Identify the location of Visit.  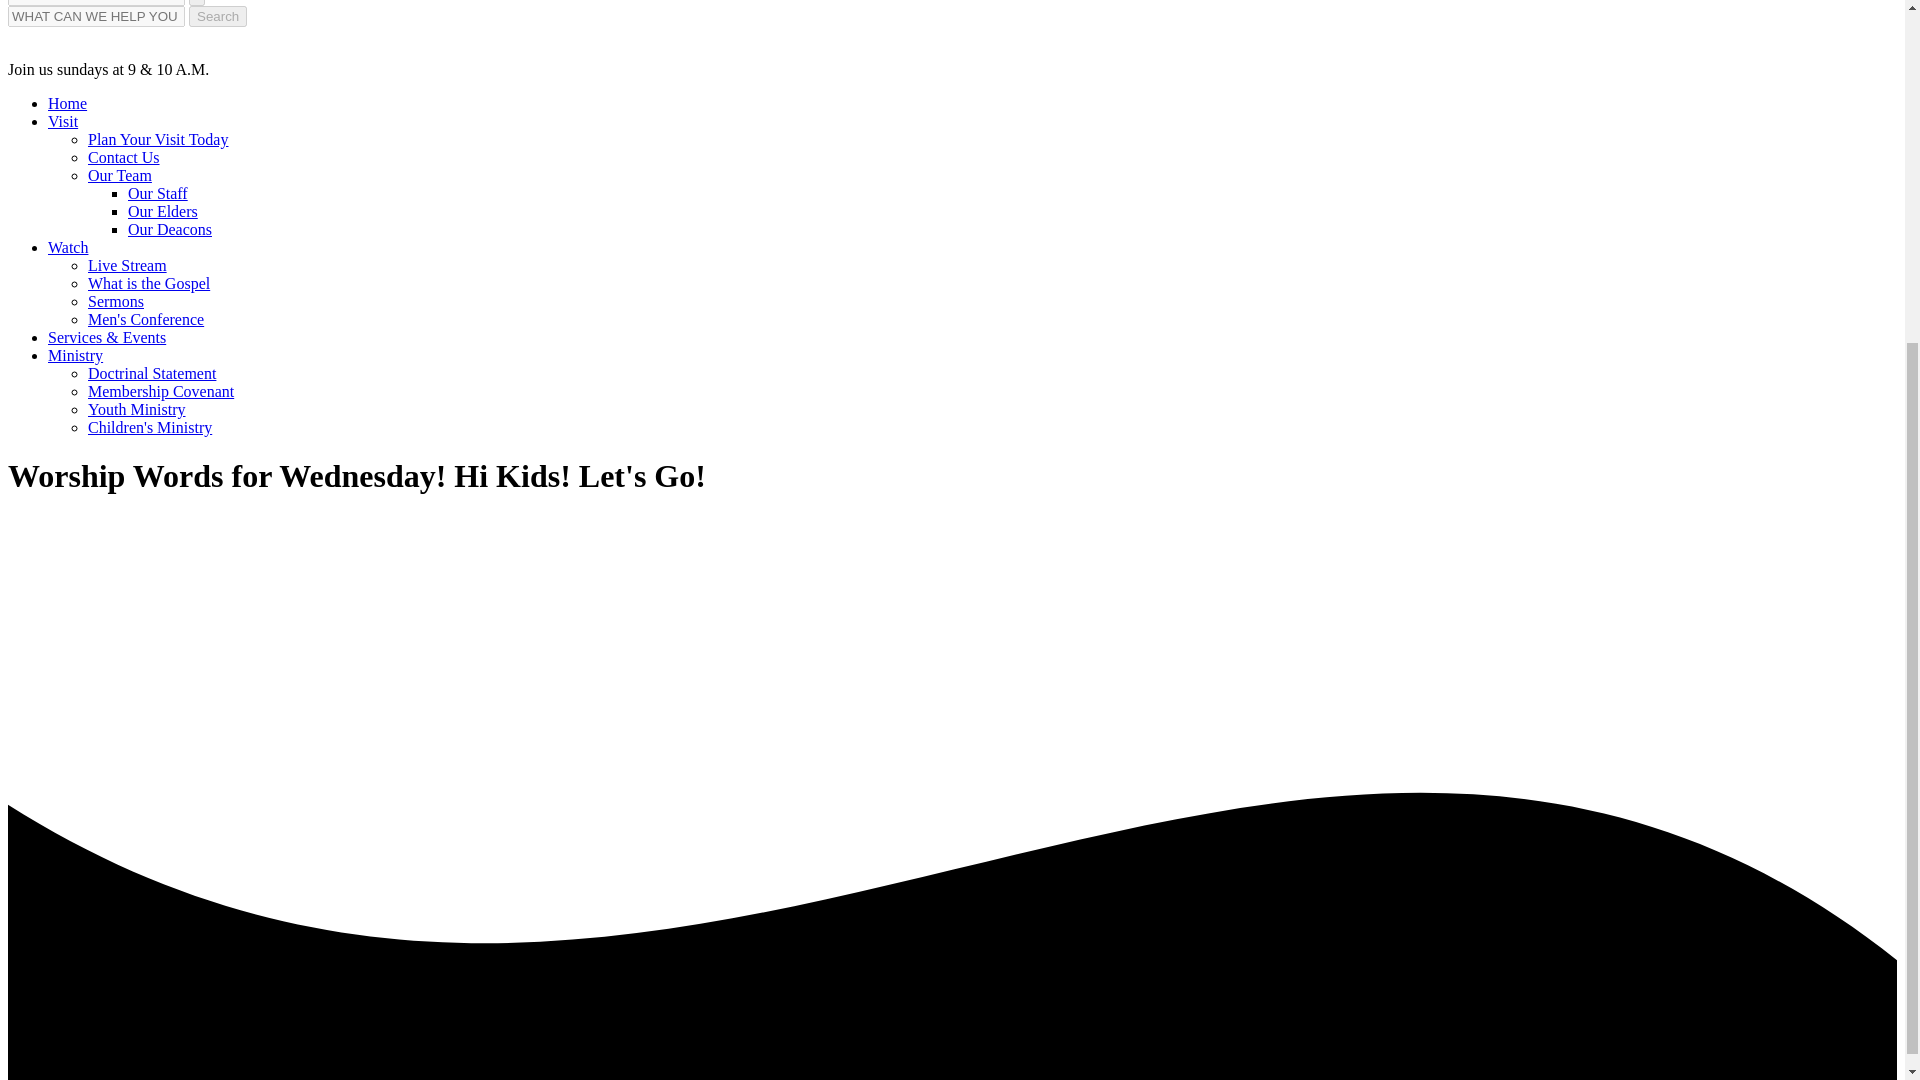
(63, 121).